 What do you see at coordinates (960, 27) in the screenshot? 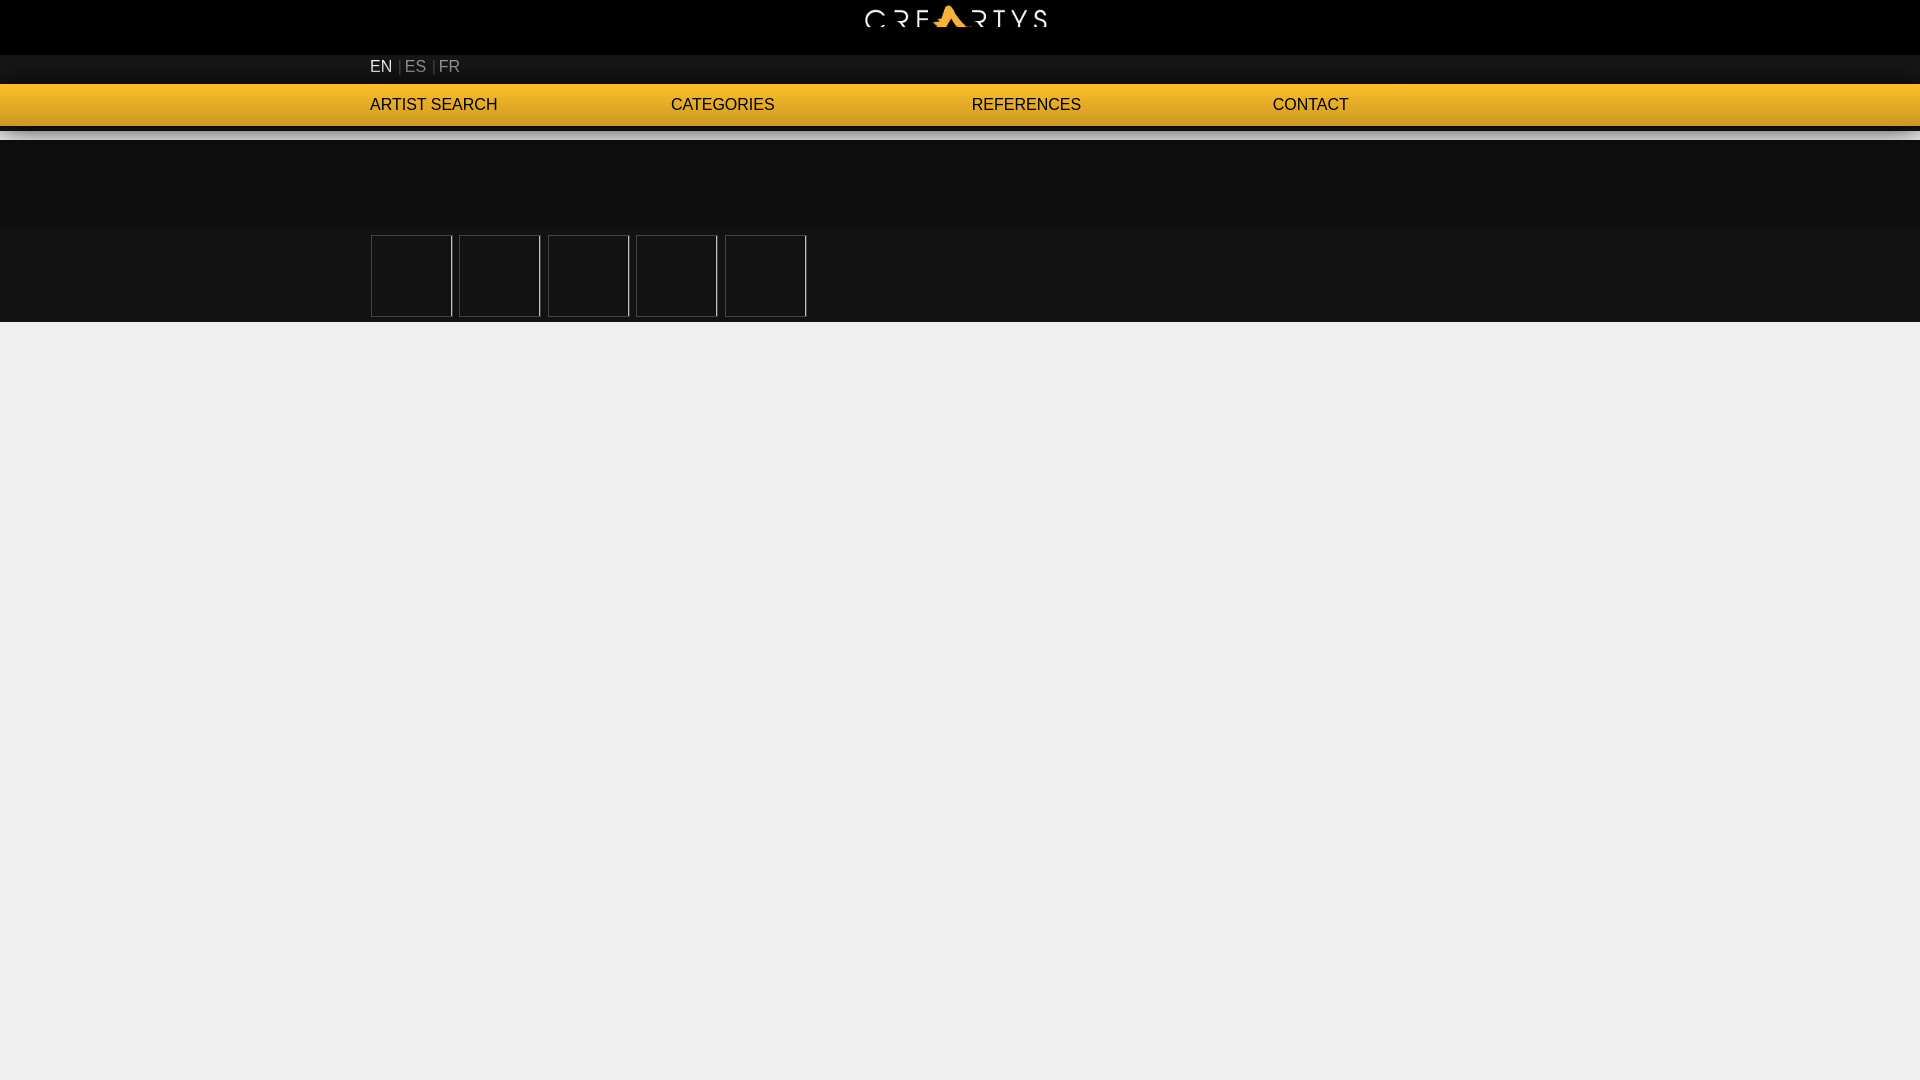
I see `Creartys` at bounding box center [960, 27].